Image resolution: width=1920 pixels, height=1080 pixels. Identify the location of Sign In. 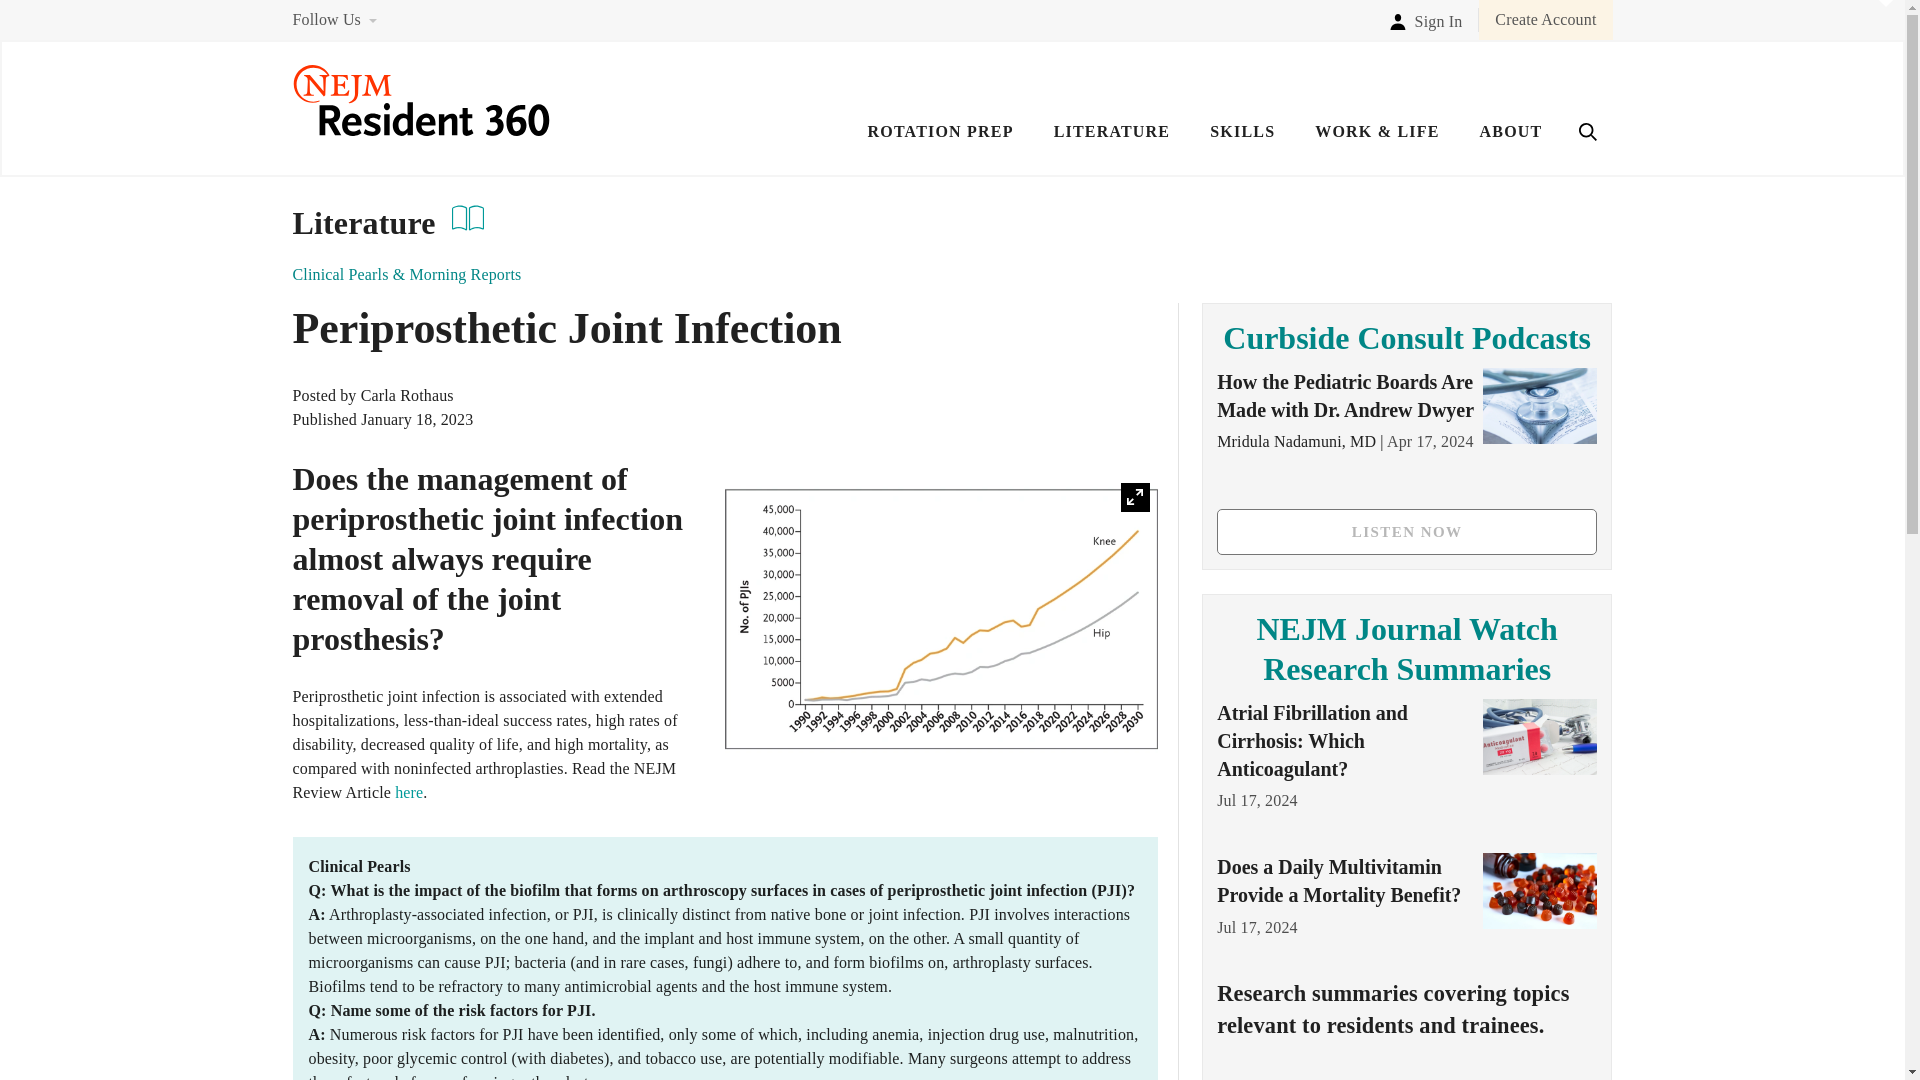
(1426, 19).